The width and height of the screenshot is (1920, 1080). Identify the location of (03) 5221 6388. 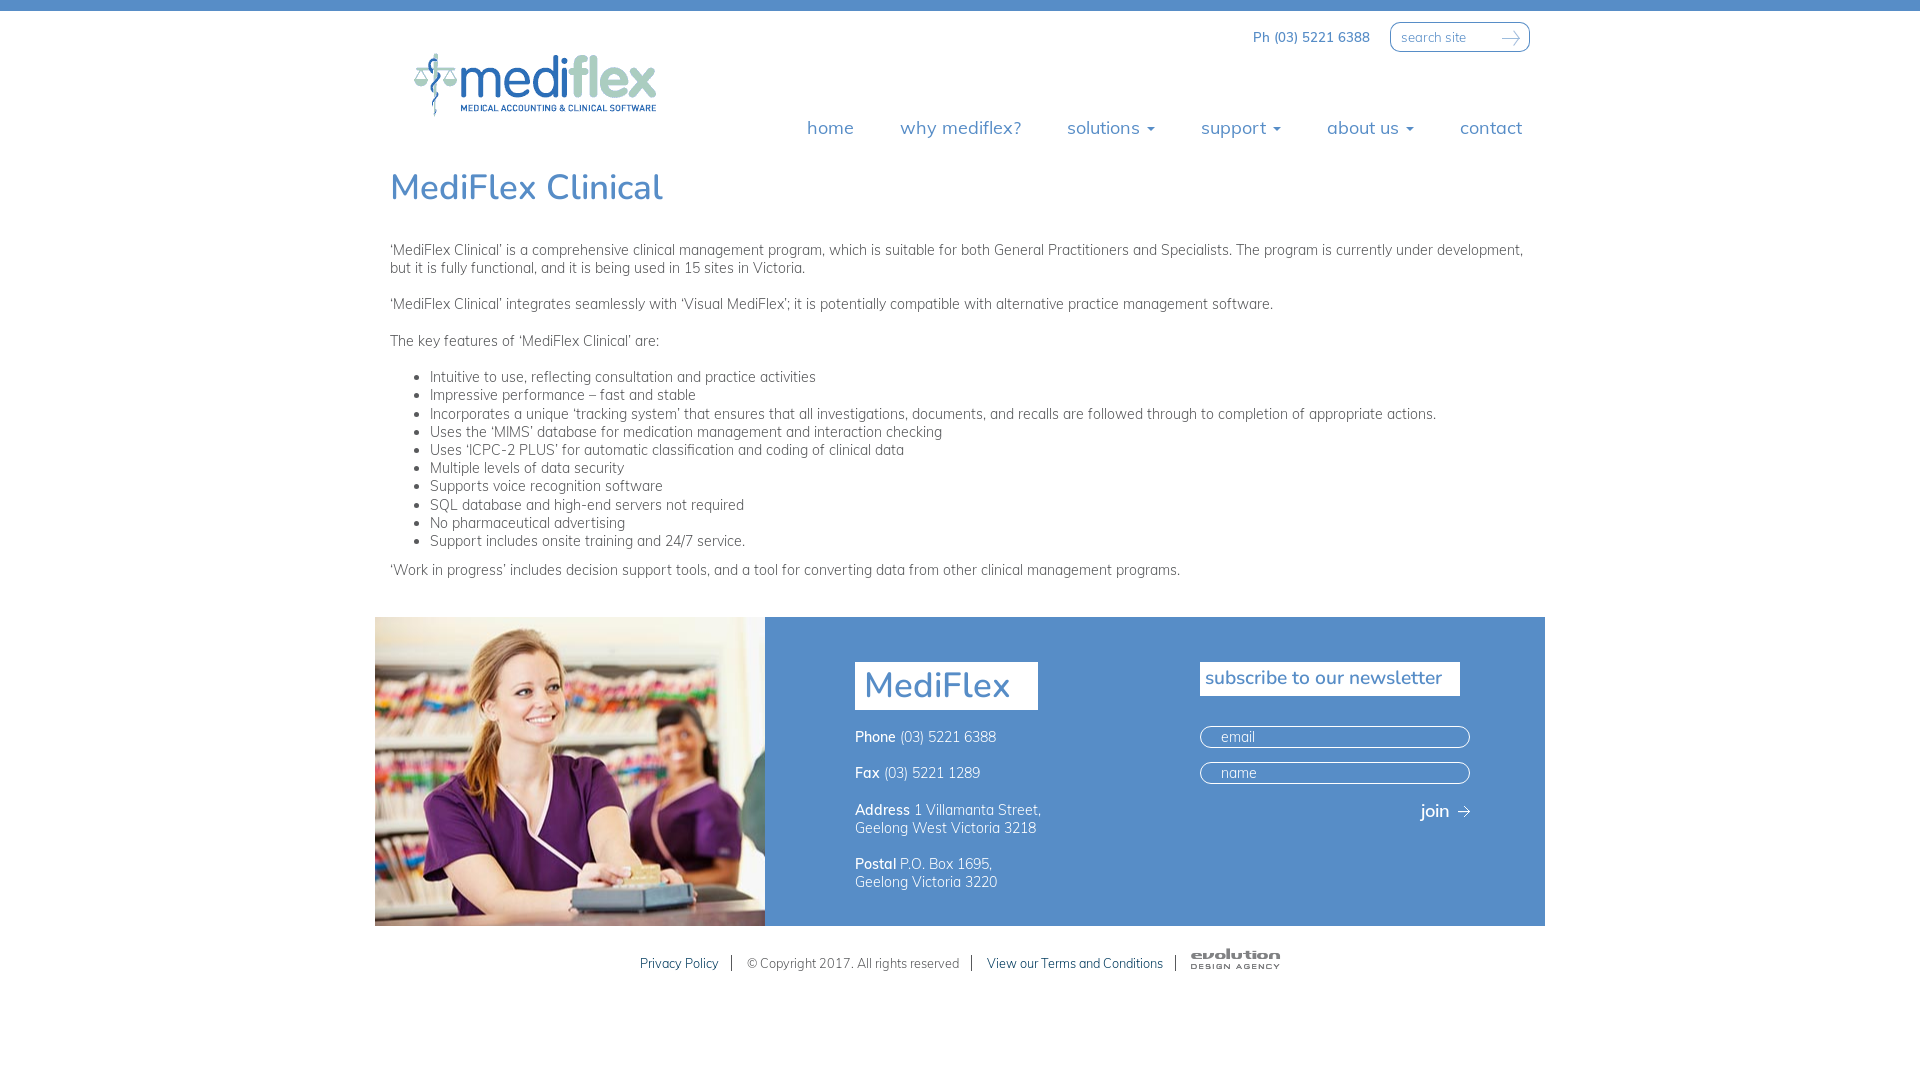
(948, 737).